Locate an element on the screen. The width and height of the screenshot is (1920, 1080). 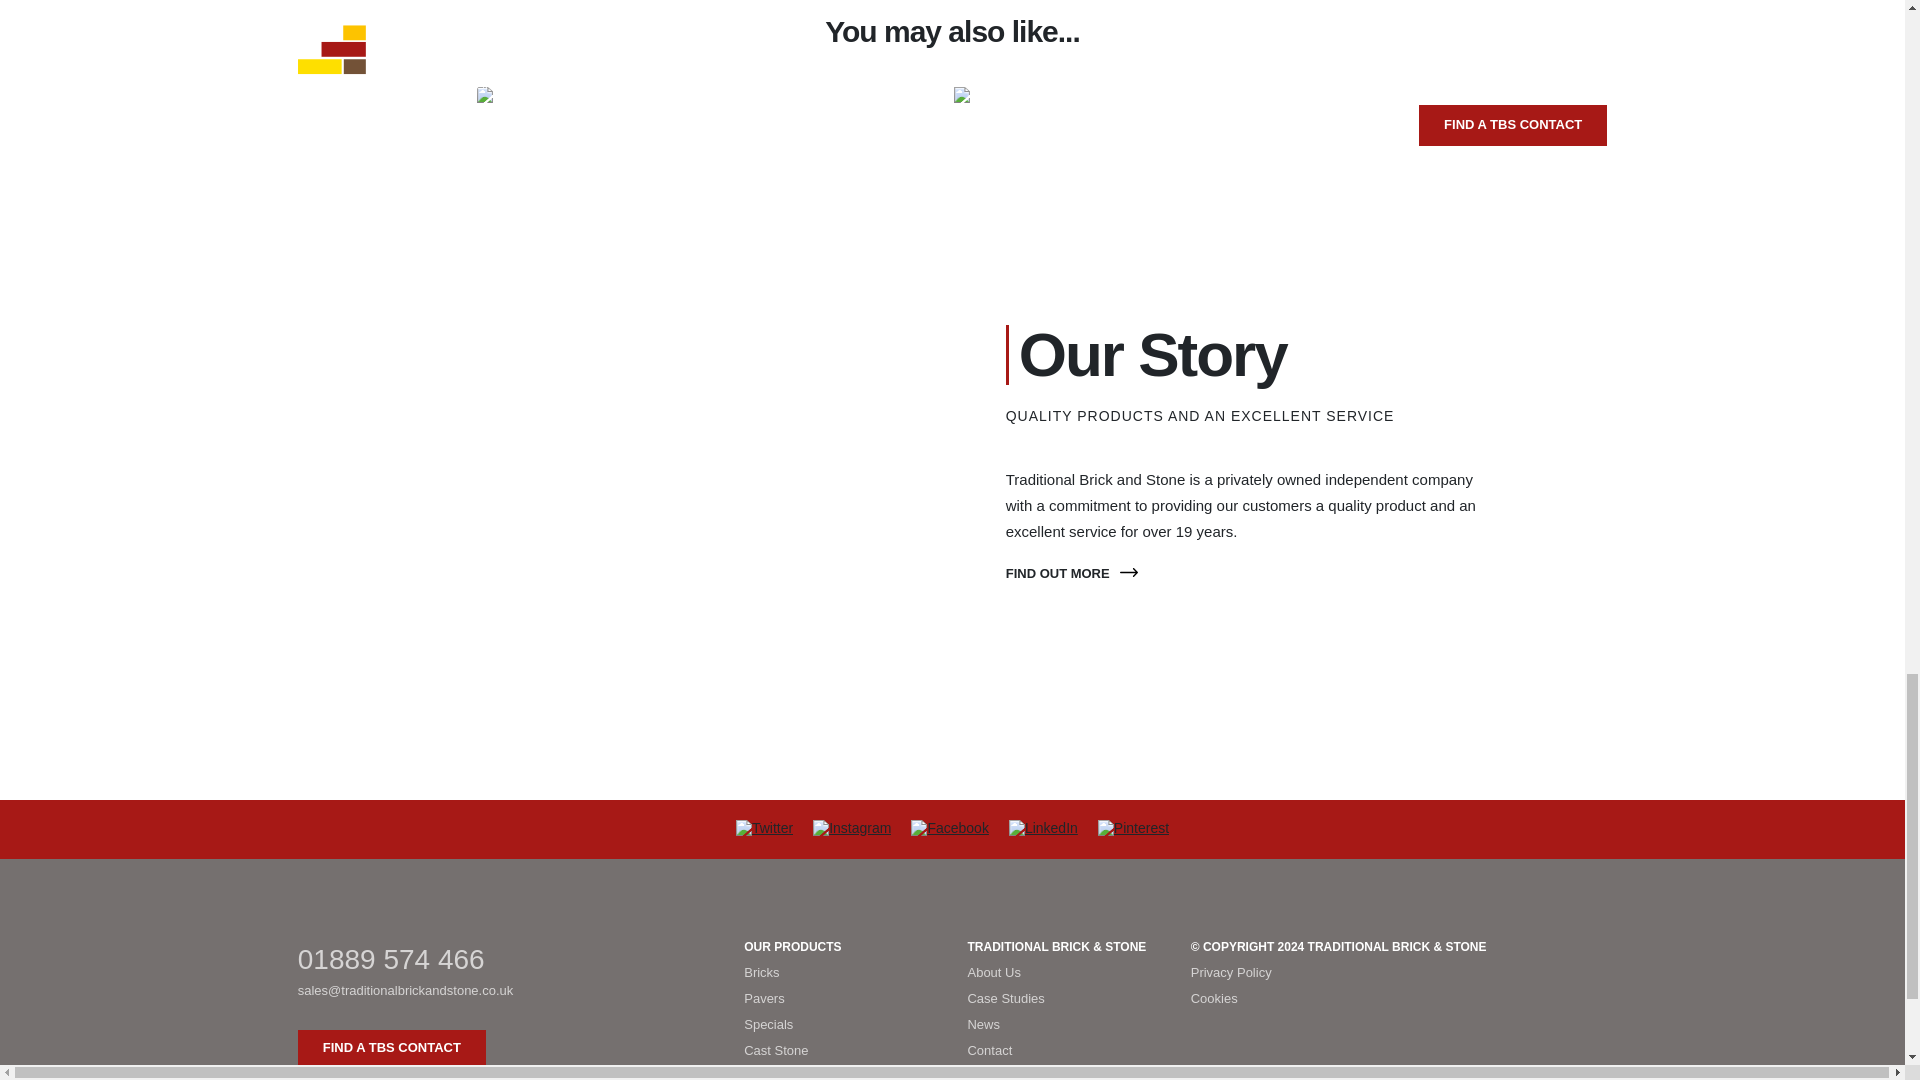
FIND A TBS CONTACT is located at coordinates (391, 1048).